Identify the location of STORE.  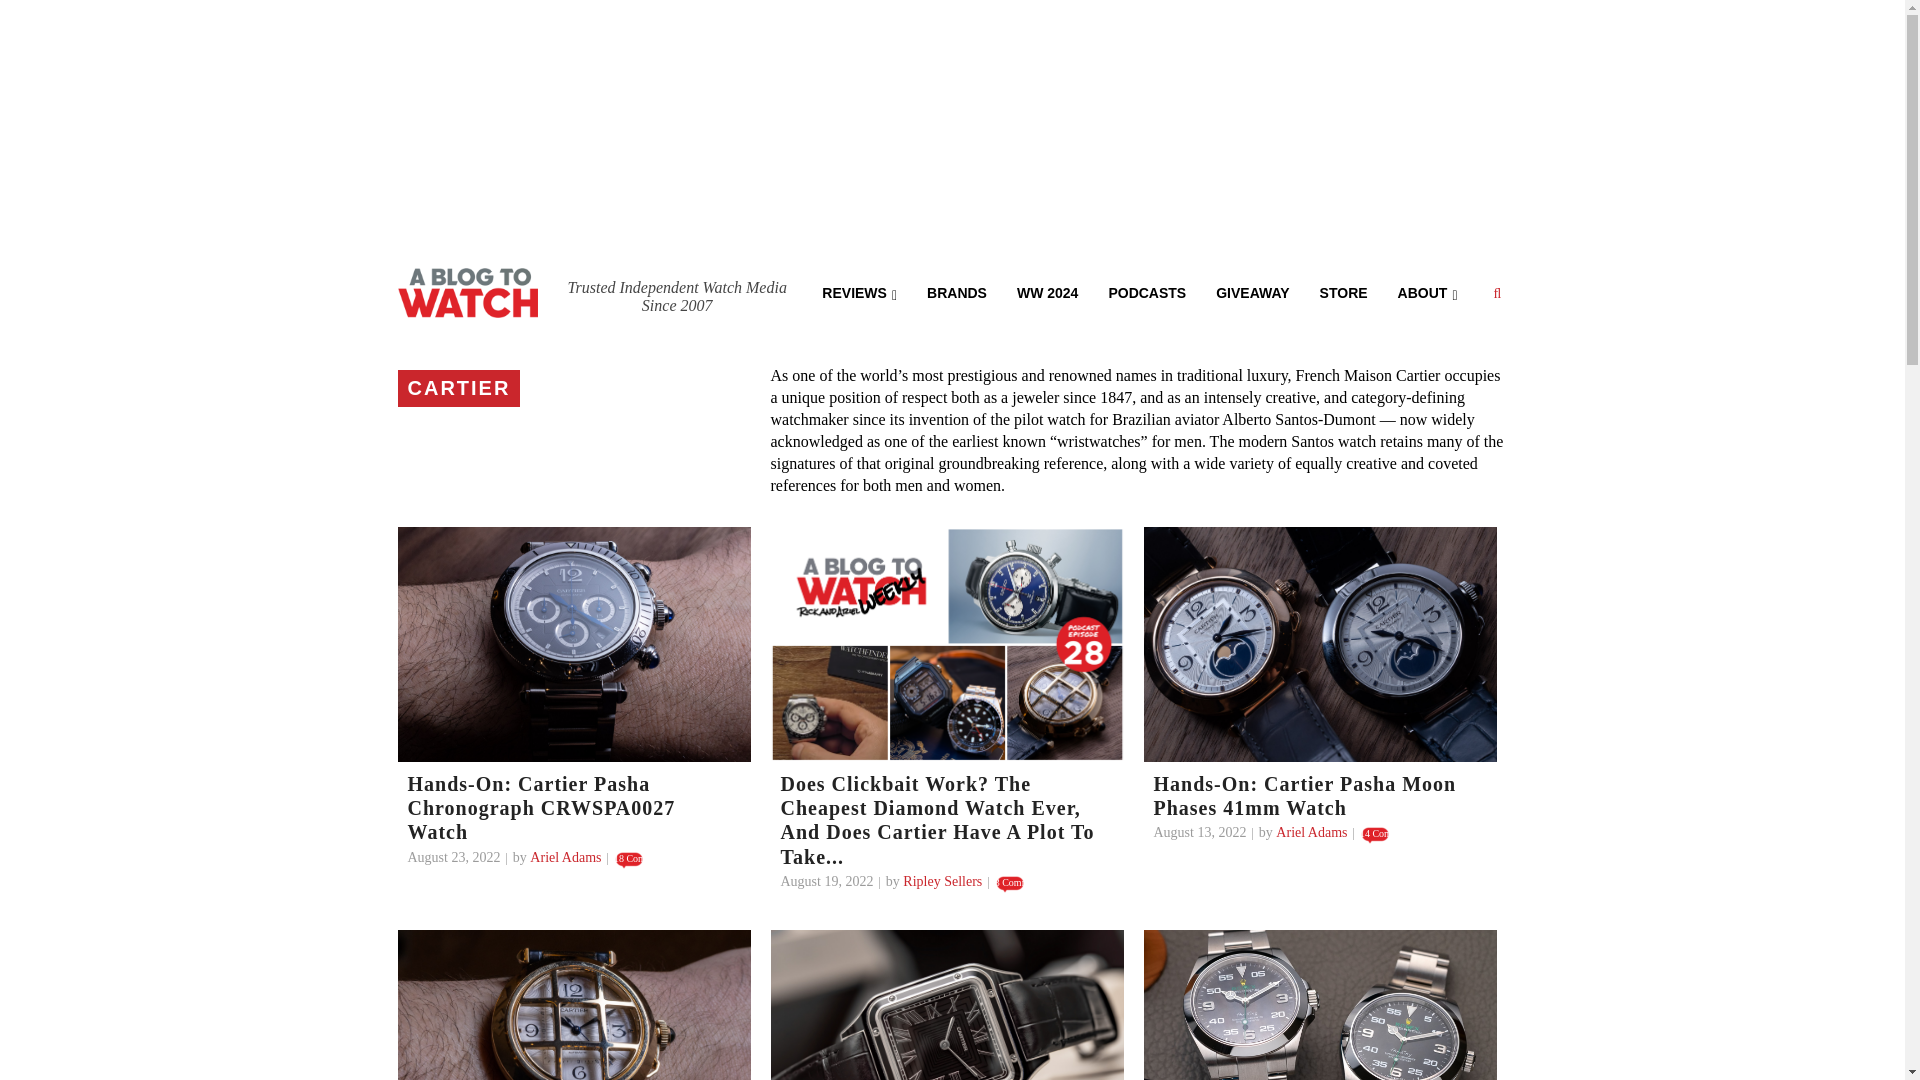
(1344, 291).